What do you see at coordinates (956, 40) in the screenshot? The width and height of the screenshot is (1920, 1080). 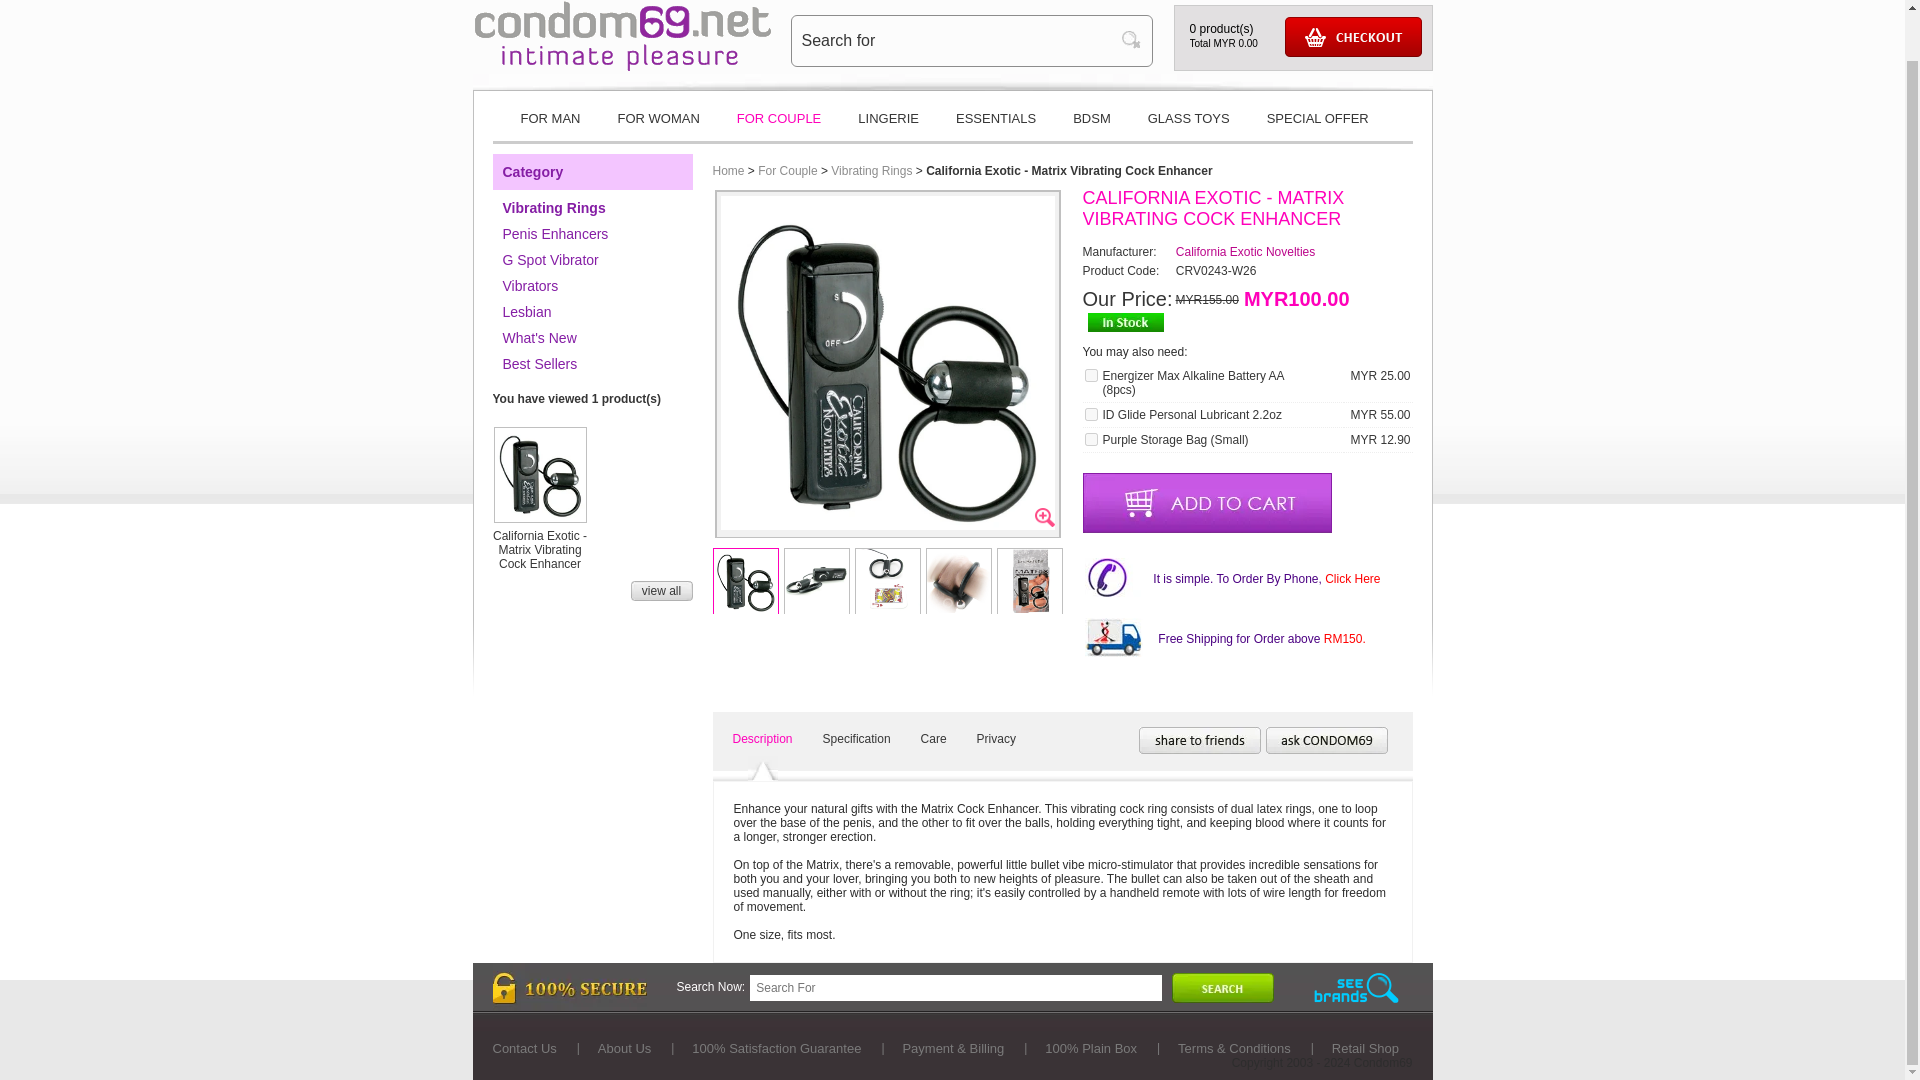 I see `Search for` at bounding box center [956, 40].